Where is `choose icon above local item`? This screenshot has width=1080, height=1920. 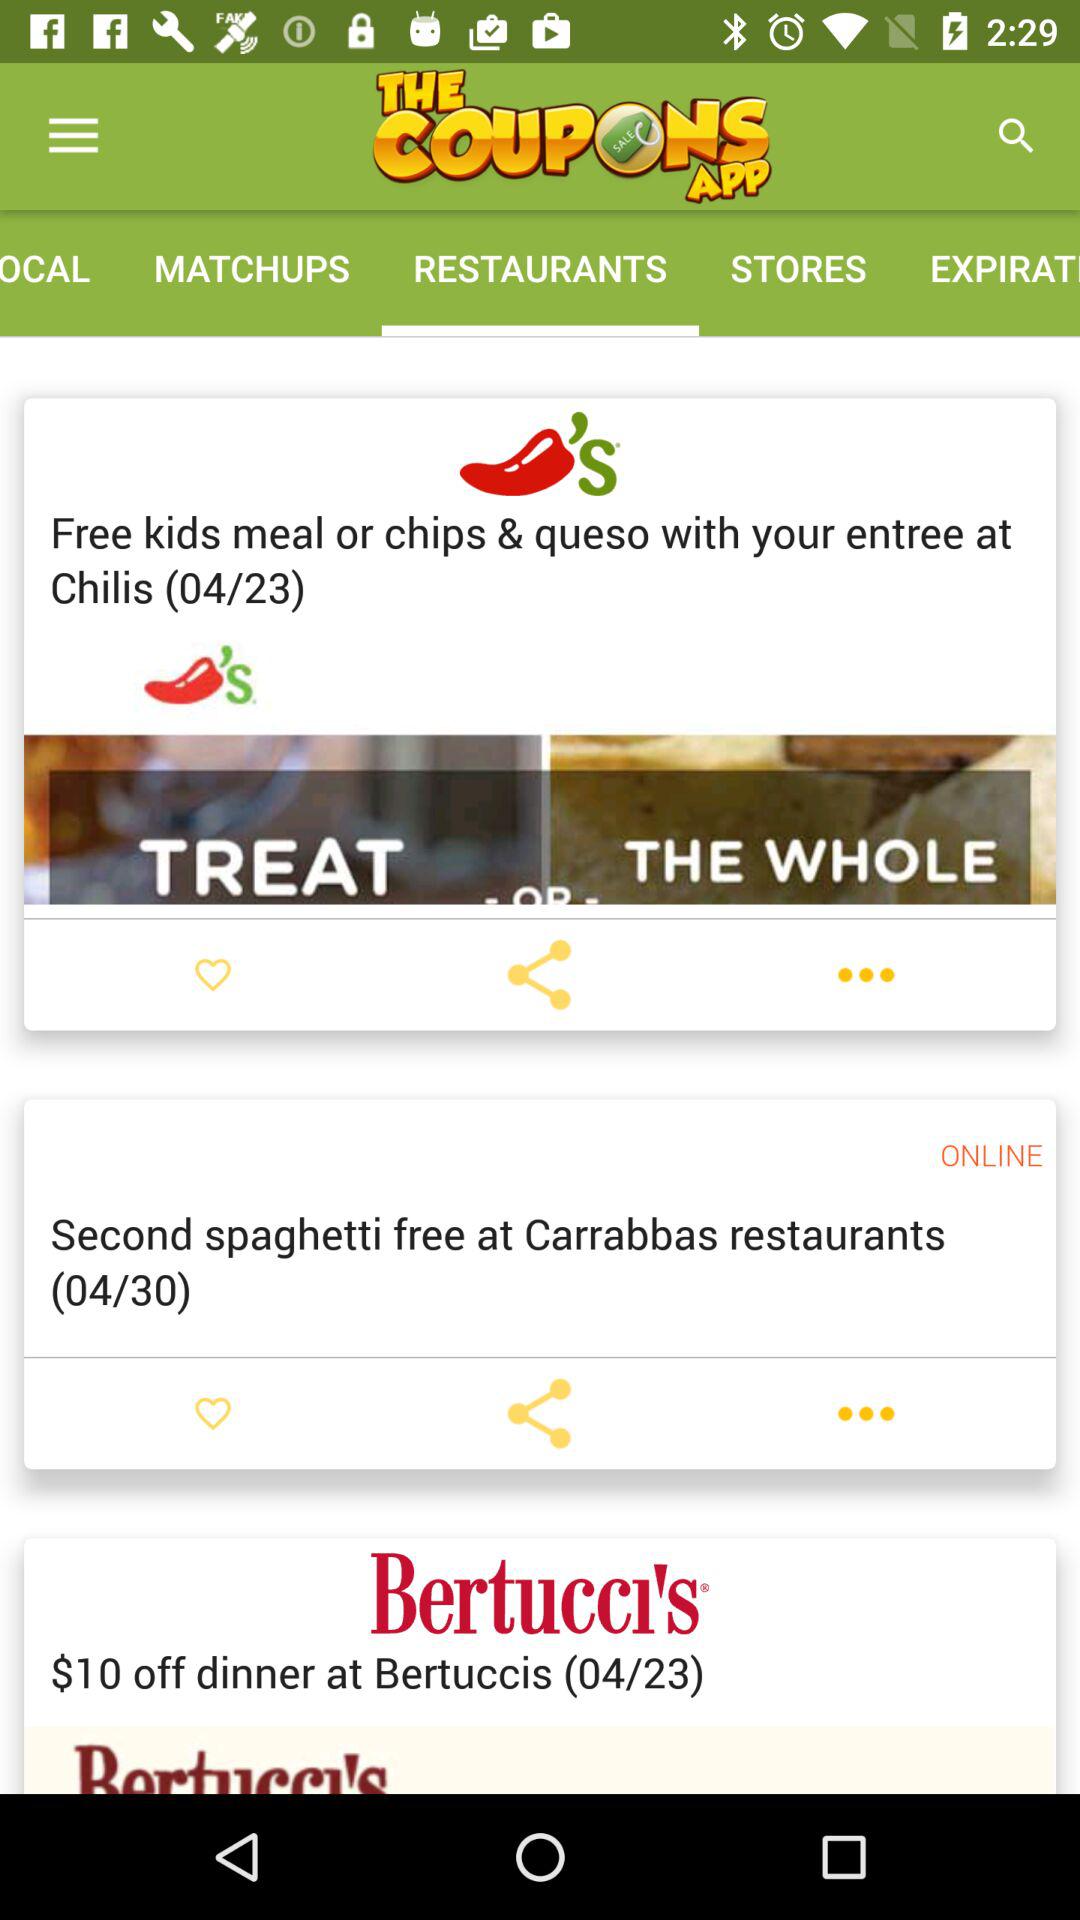 choose icon above local item is located at coordinates (73, 136).